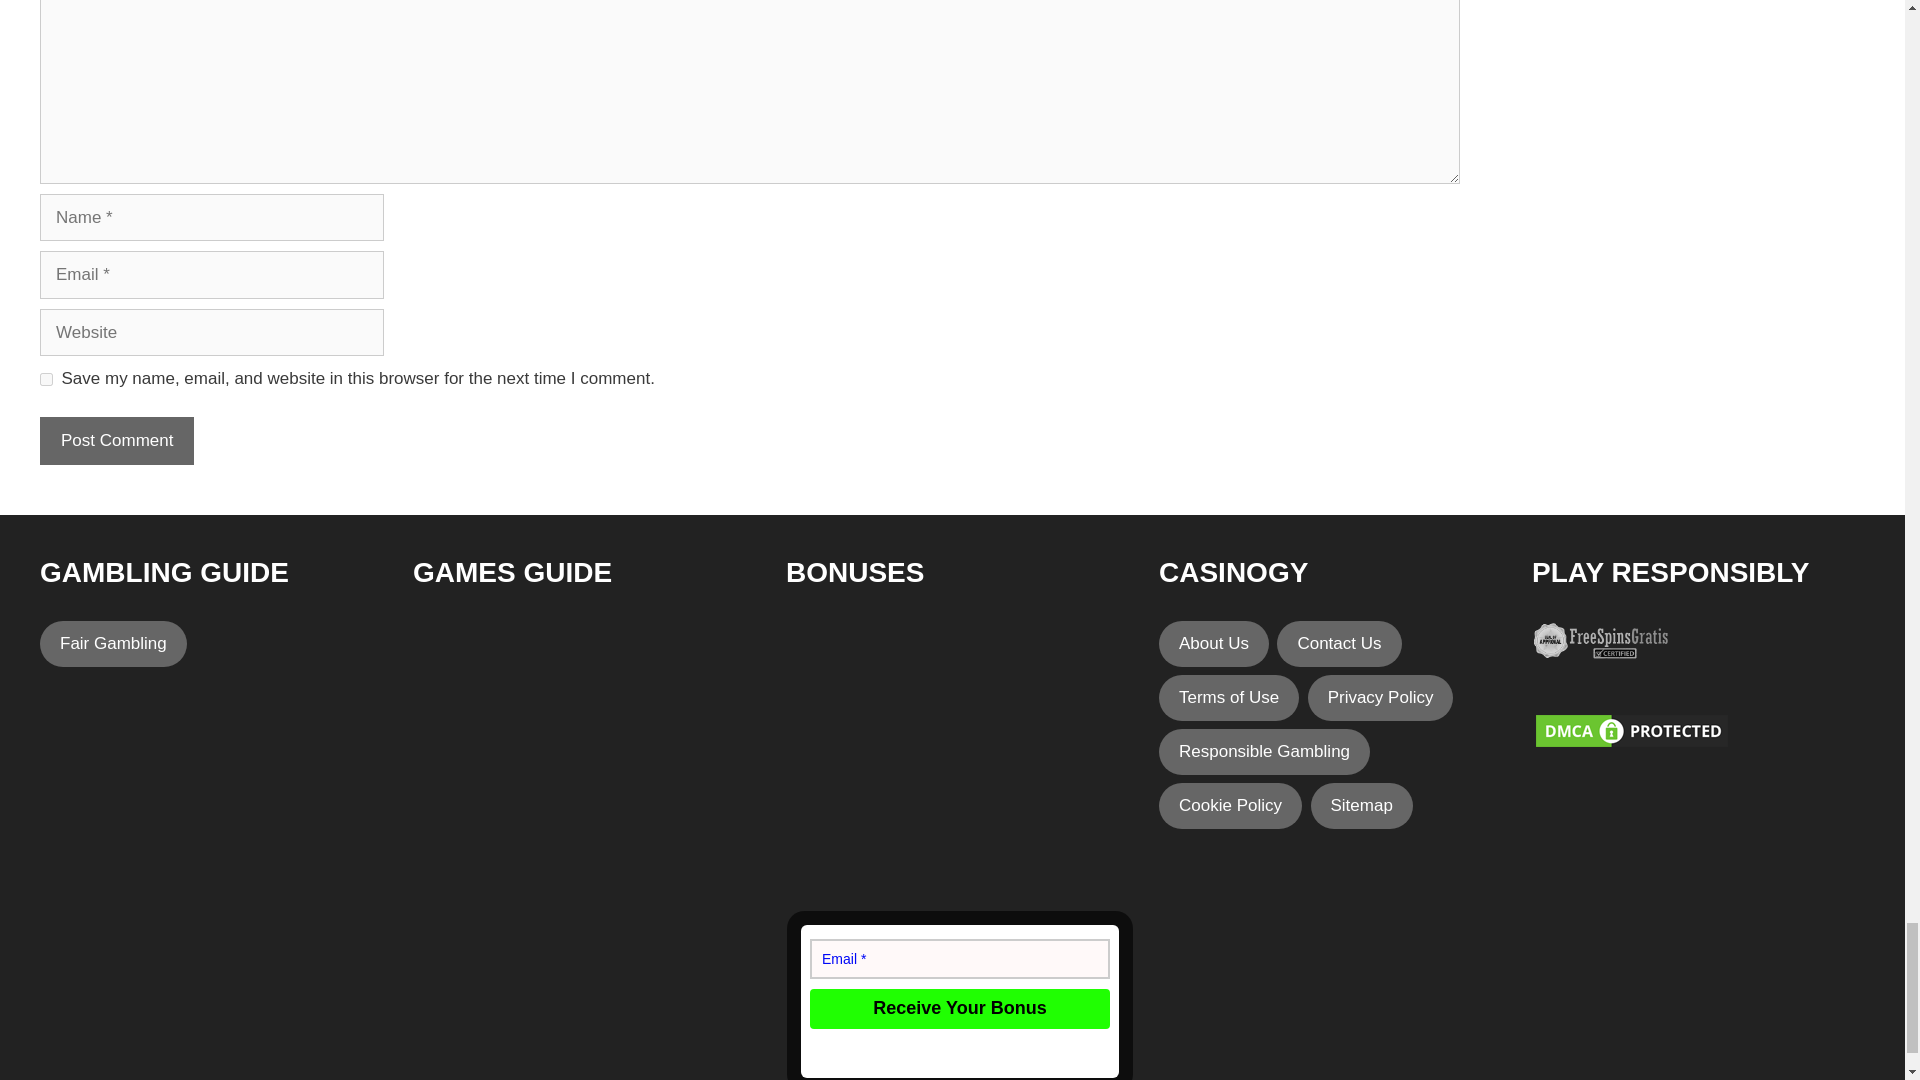  I want to click on yes, so click(46, 378).